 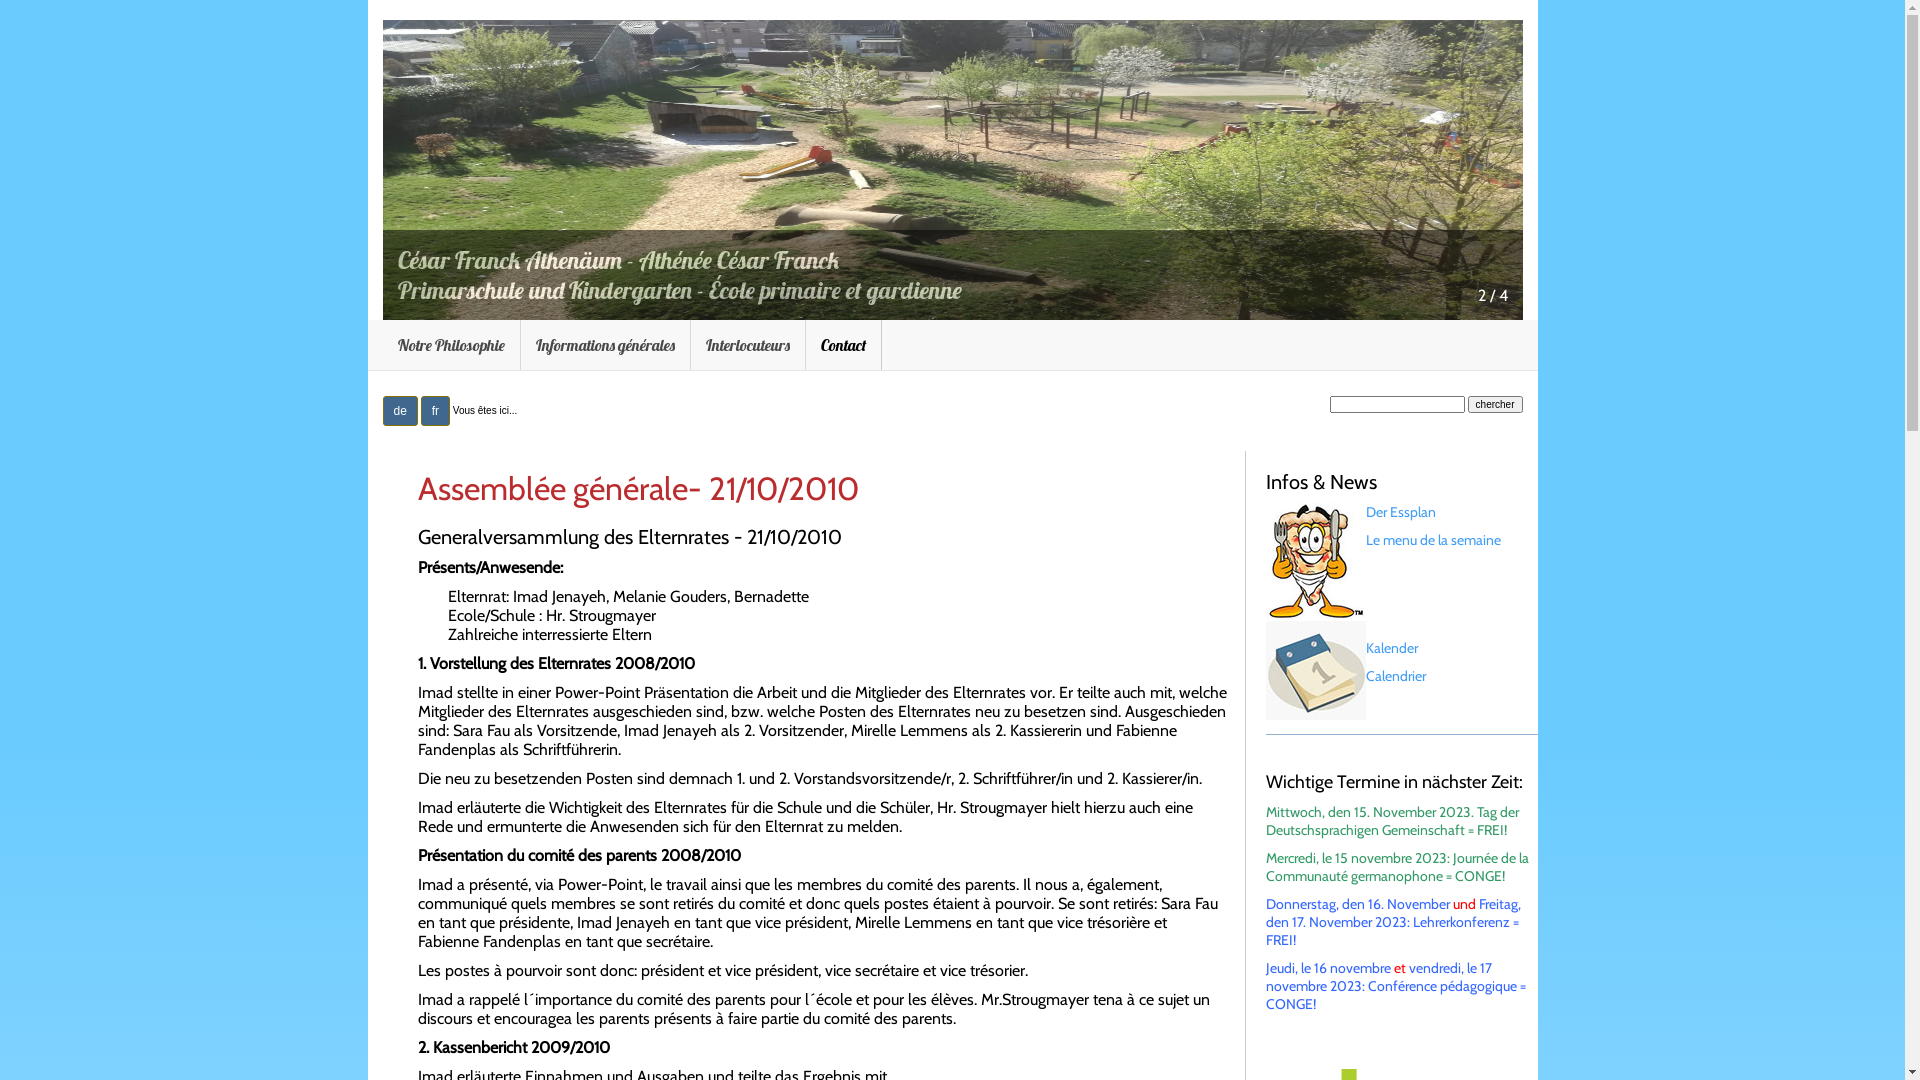 What do you see at coordinates (436, 411) in the screenshot?
I see `fr` at bounding box center [436, 411].